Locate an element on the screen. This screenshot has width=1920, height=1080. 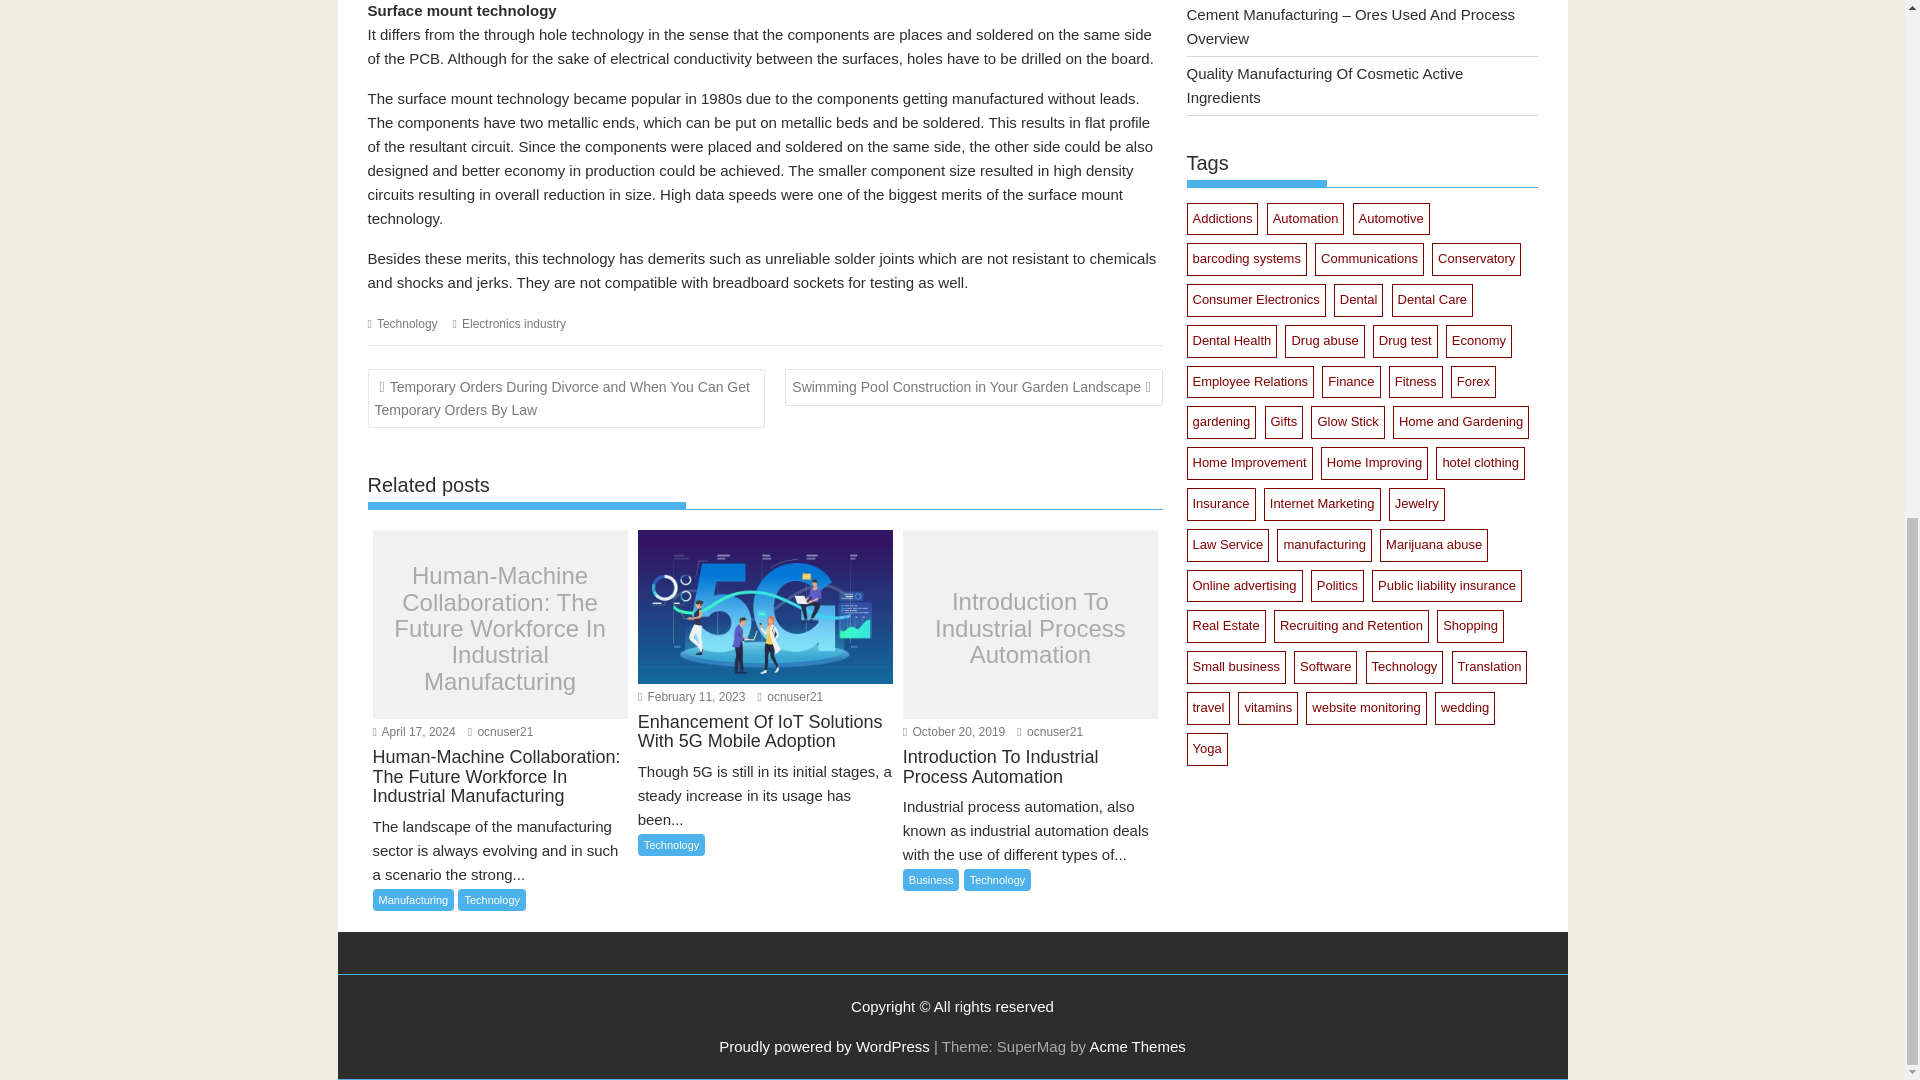
ocnuser21 is located at coordinates (790, 697).